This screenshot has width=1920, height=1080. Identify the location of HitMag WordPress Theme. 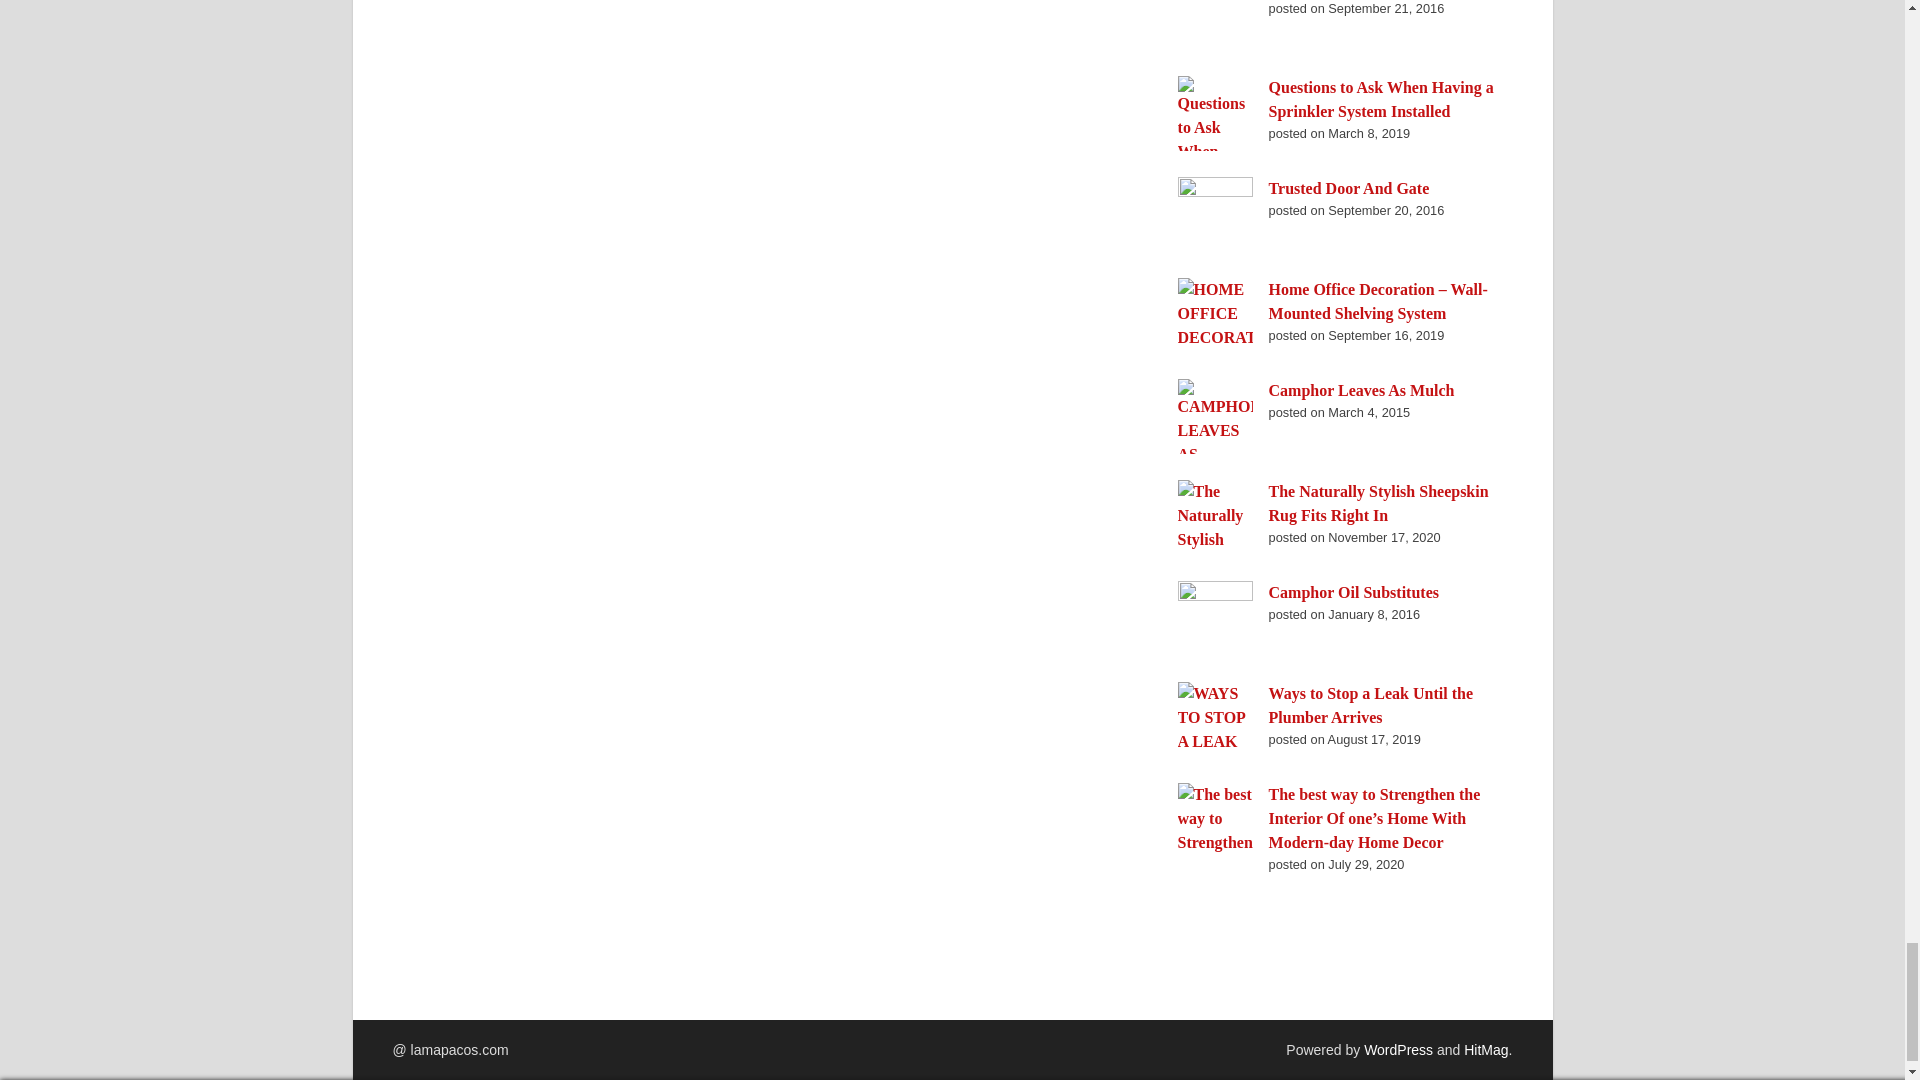
(1485, 1050).